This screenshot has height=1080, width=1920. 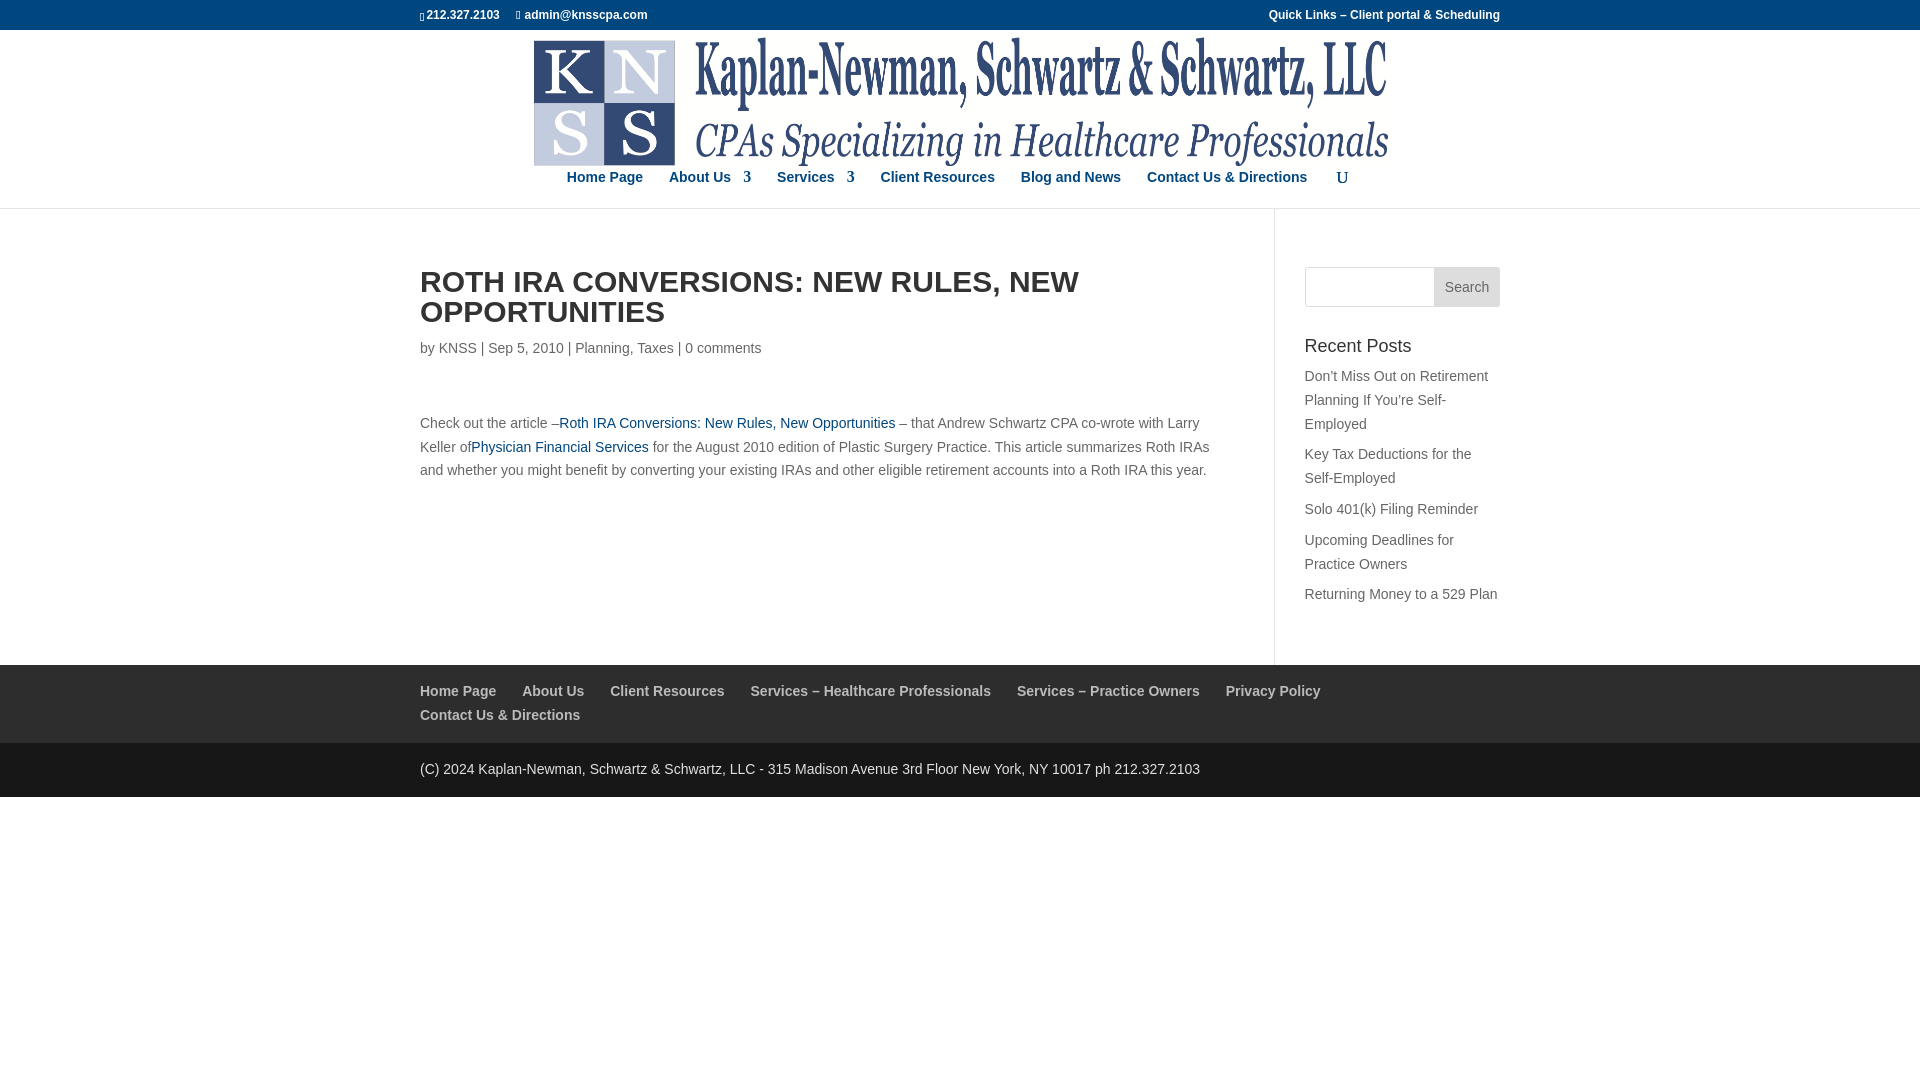 I want to click on About Us, so click(x=709, y=188).